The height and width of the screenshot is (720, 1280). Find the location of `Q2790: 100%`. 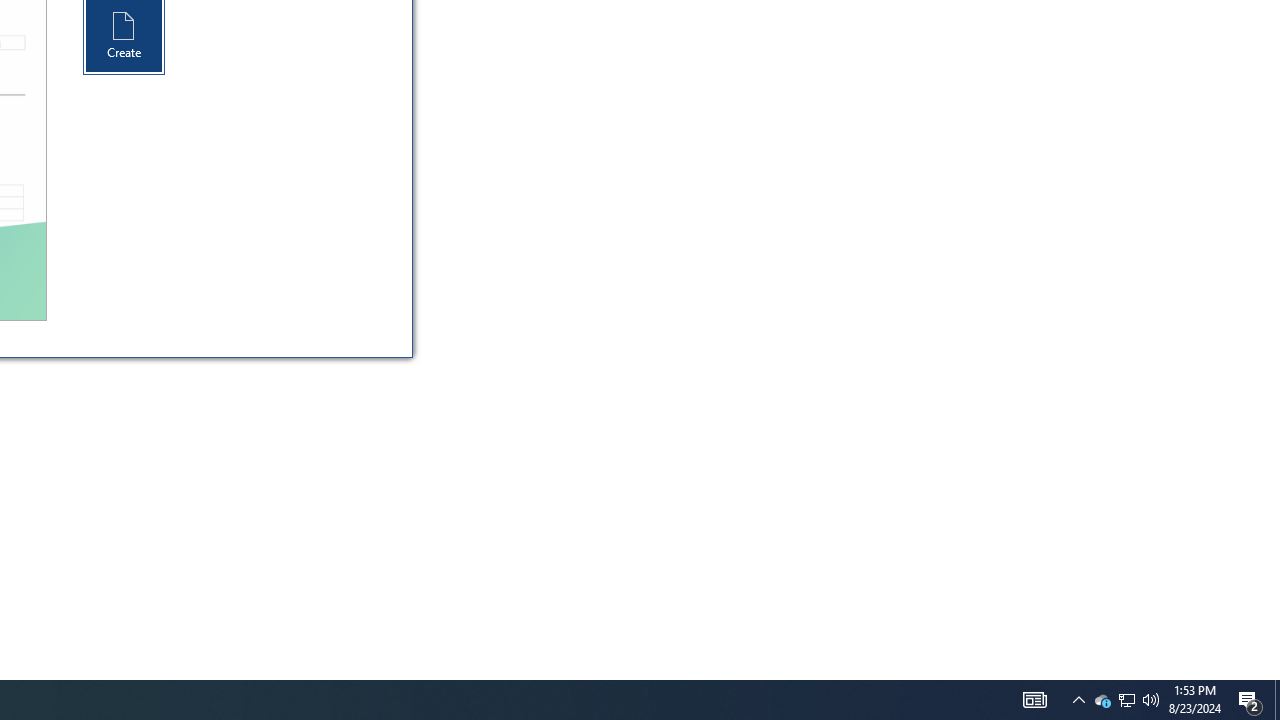

Q2790: 100% is located at coordinates (1102, 700).